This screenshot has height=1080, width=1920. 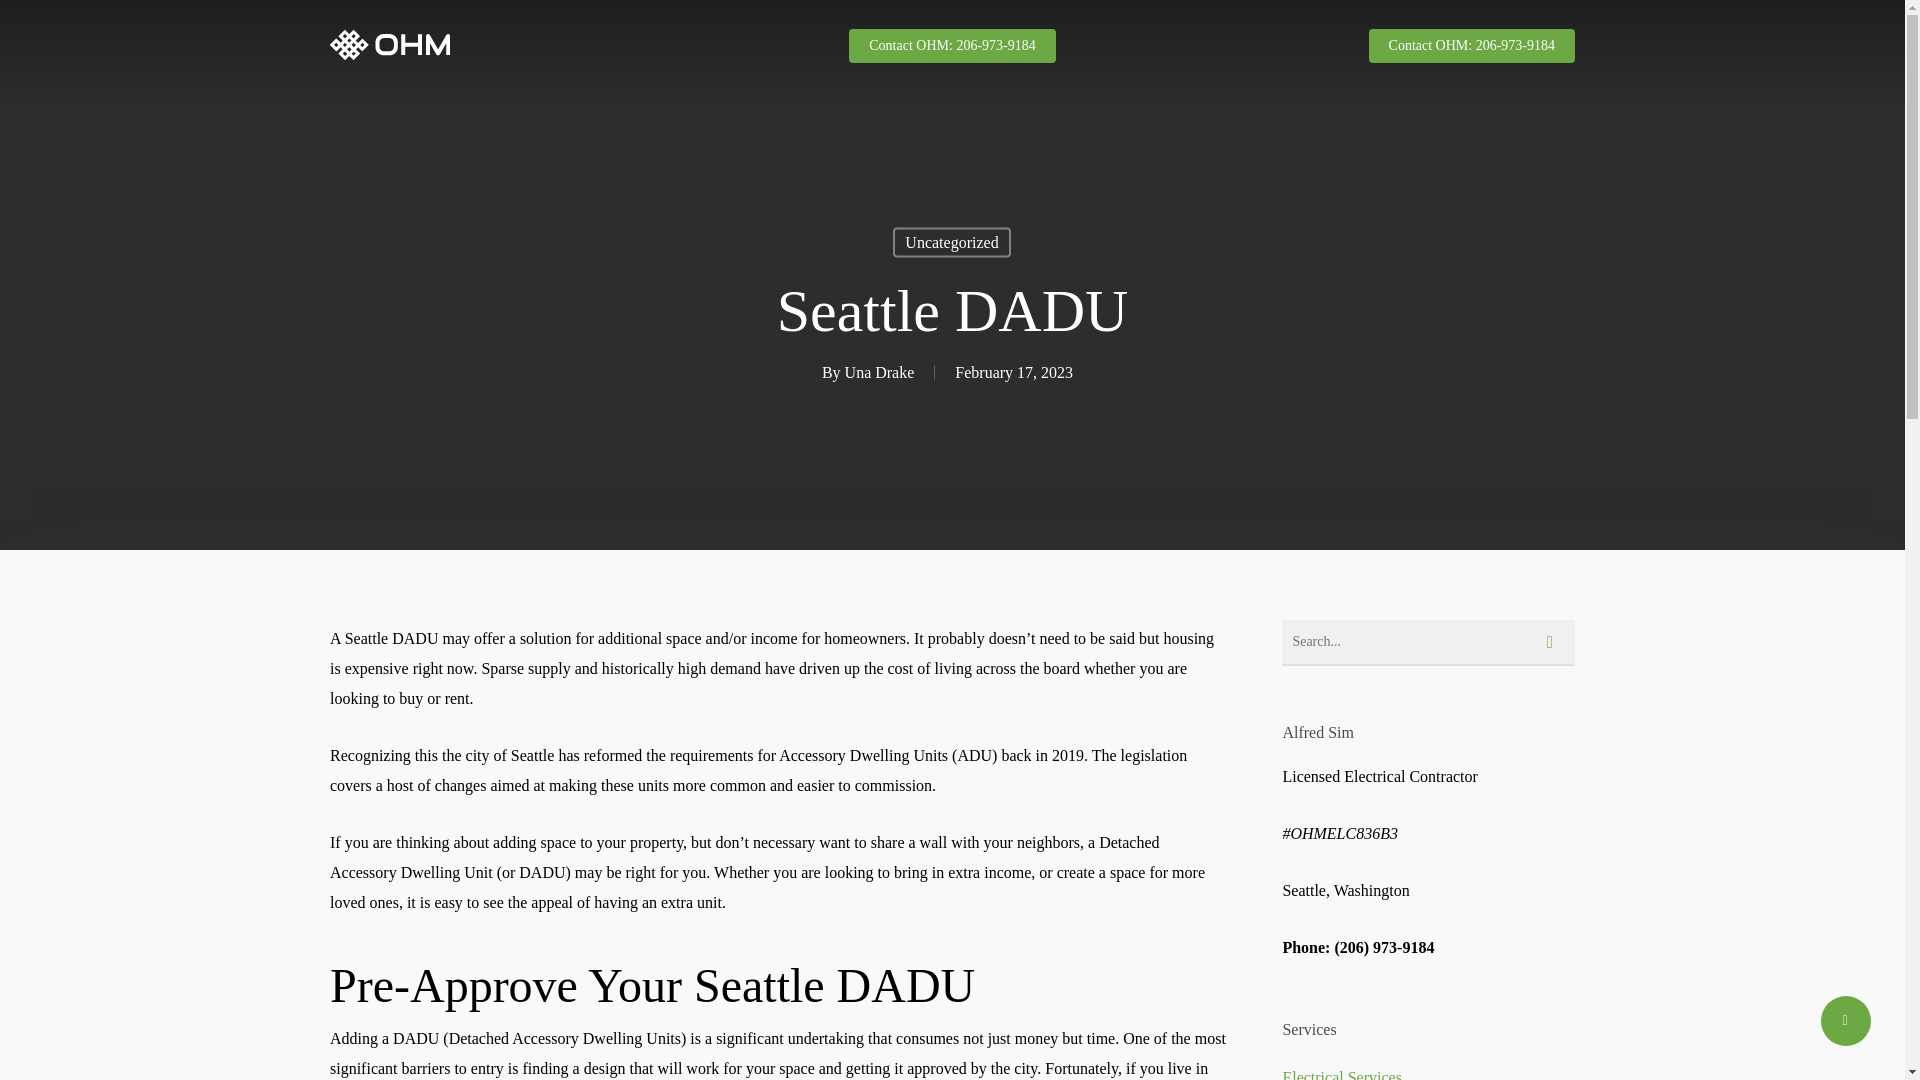 What do you see at coordinates (880, 372) in the screenshot?
I see `Una Drake` at bounding box center [880, 372].